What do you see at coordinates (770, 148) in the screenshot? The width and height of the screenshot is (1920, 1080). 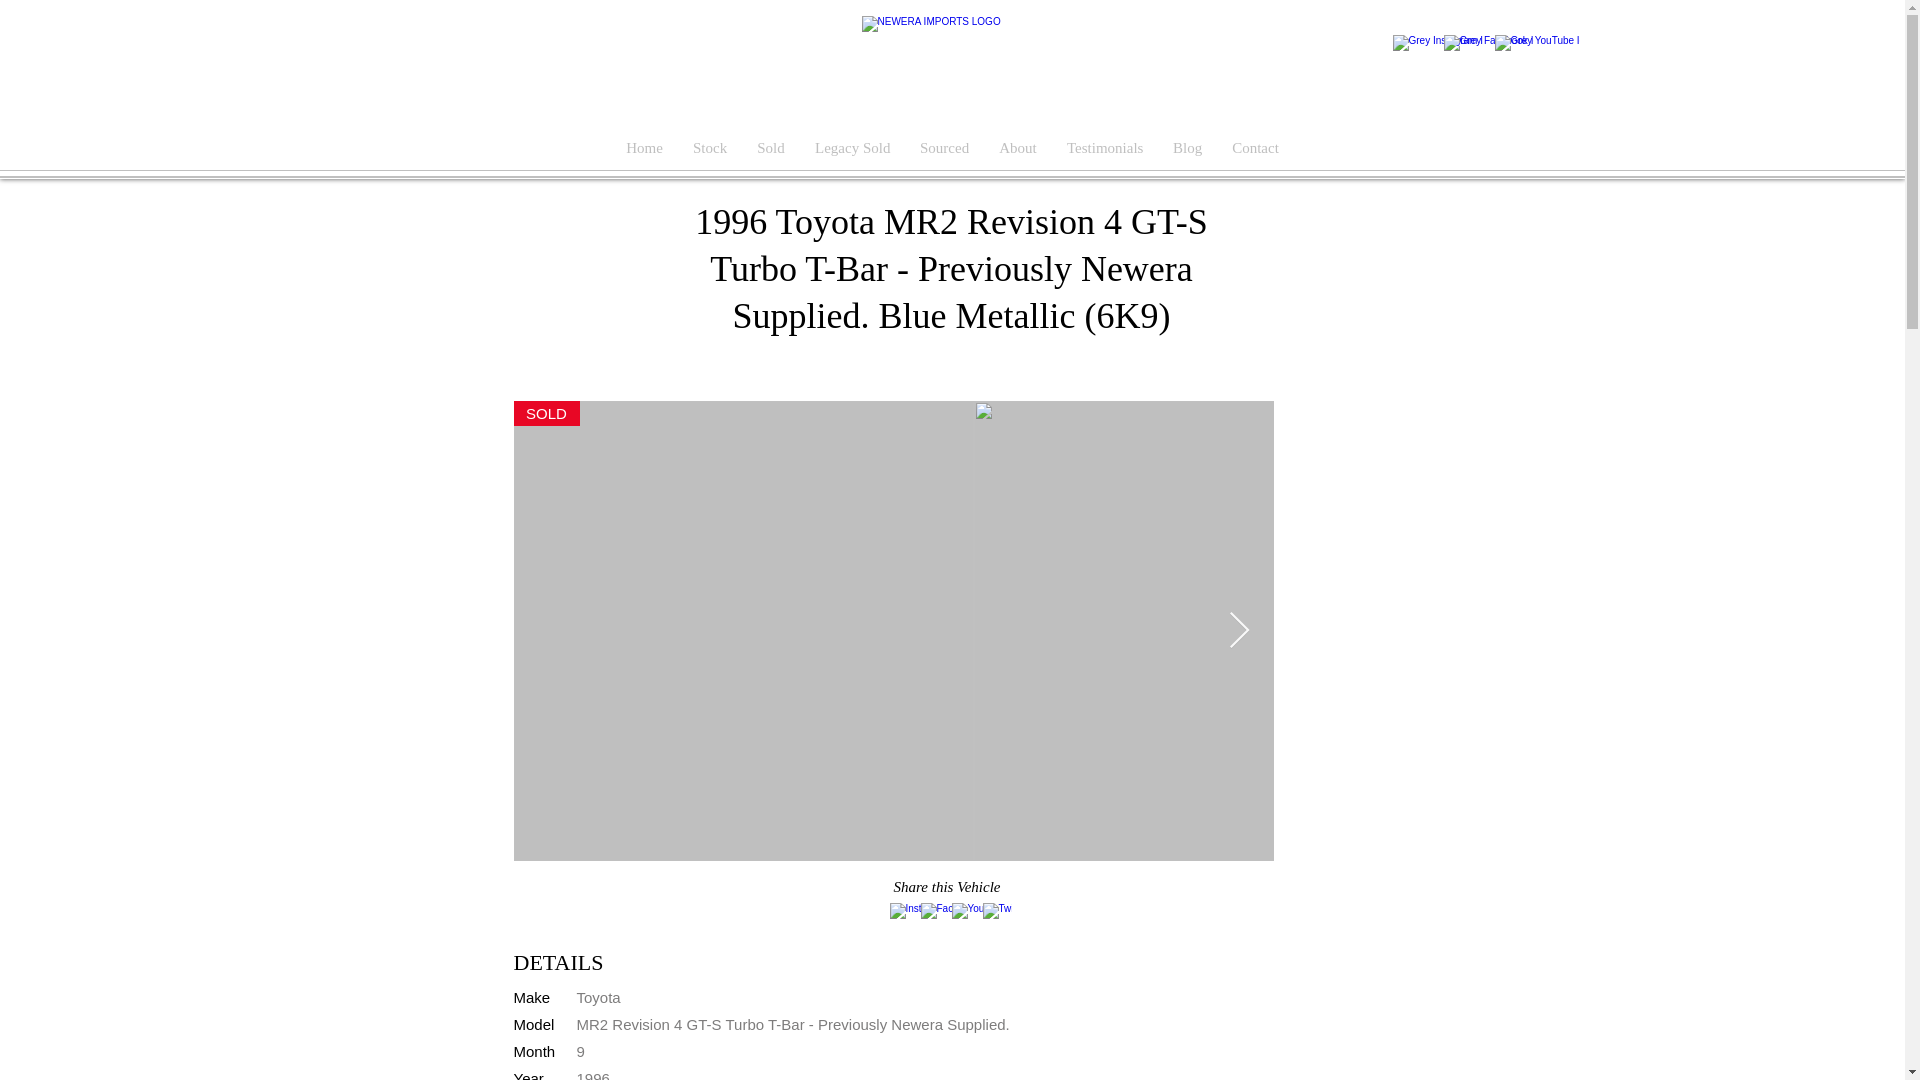 I see `Sold` at bounding box center [770, 148].